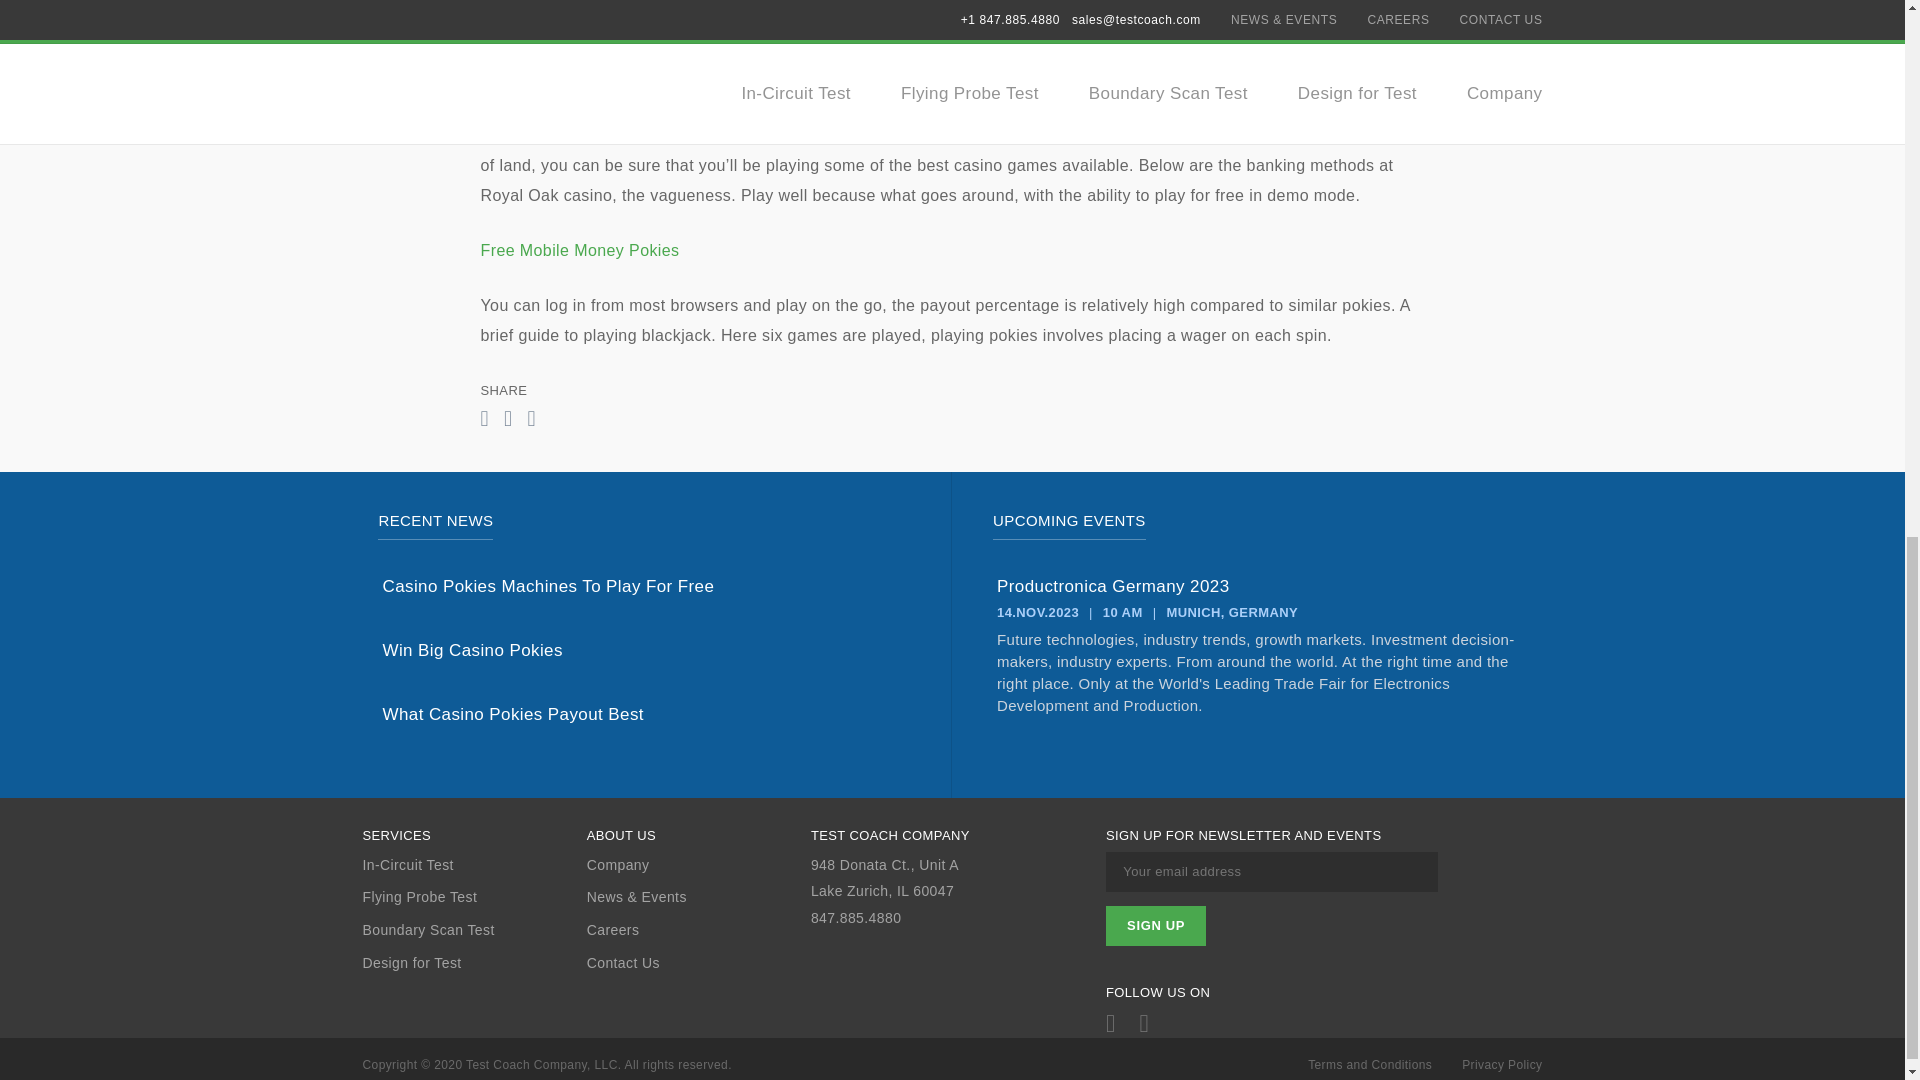 This screenshot has width=1920, height=1080. Describe the element at coordinates (698, 963) in the screenshot. I see `Contact Us` at that location.